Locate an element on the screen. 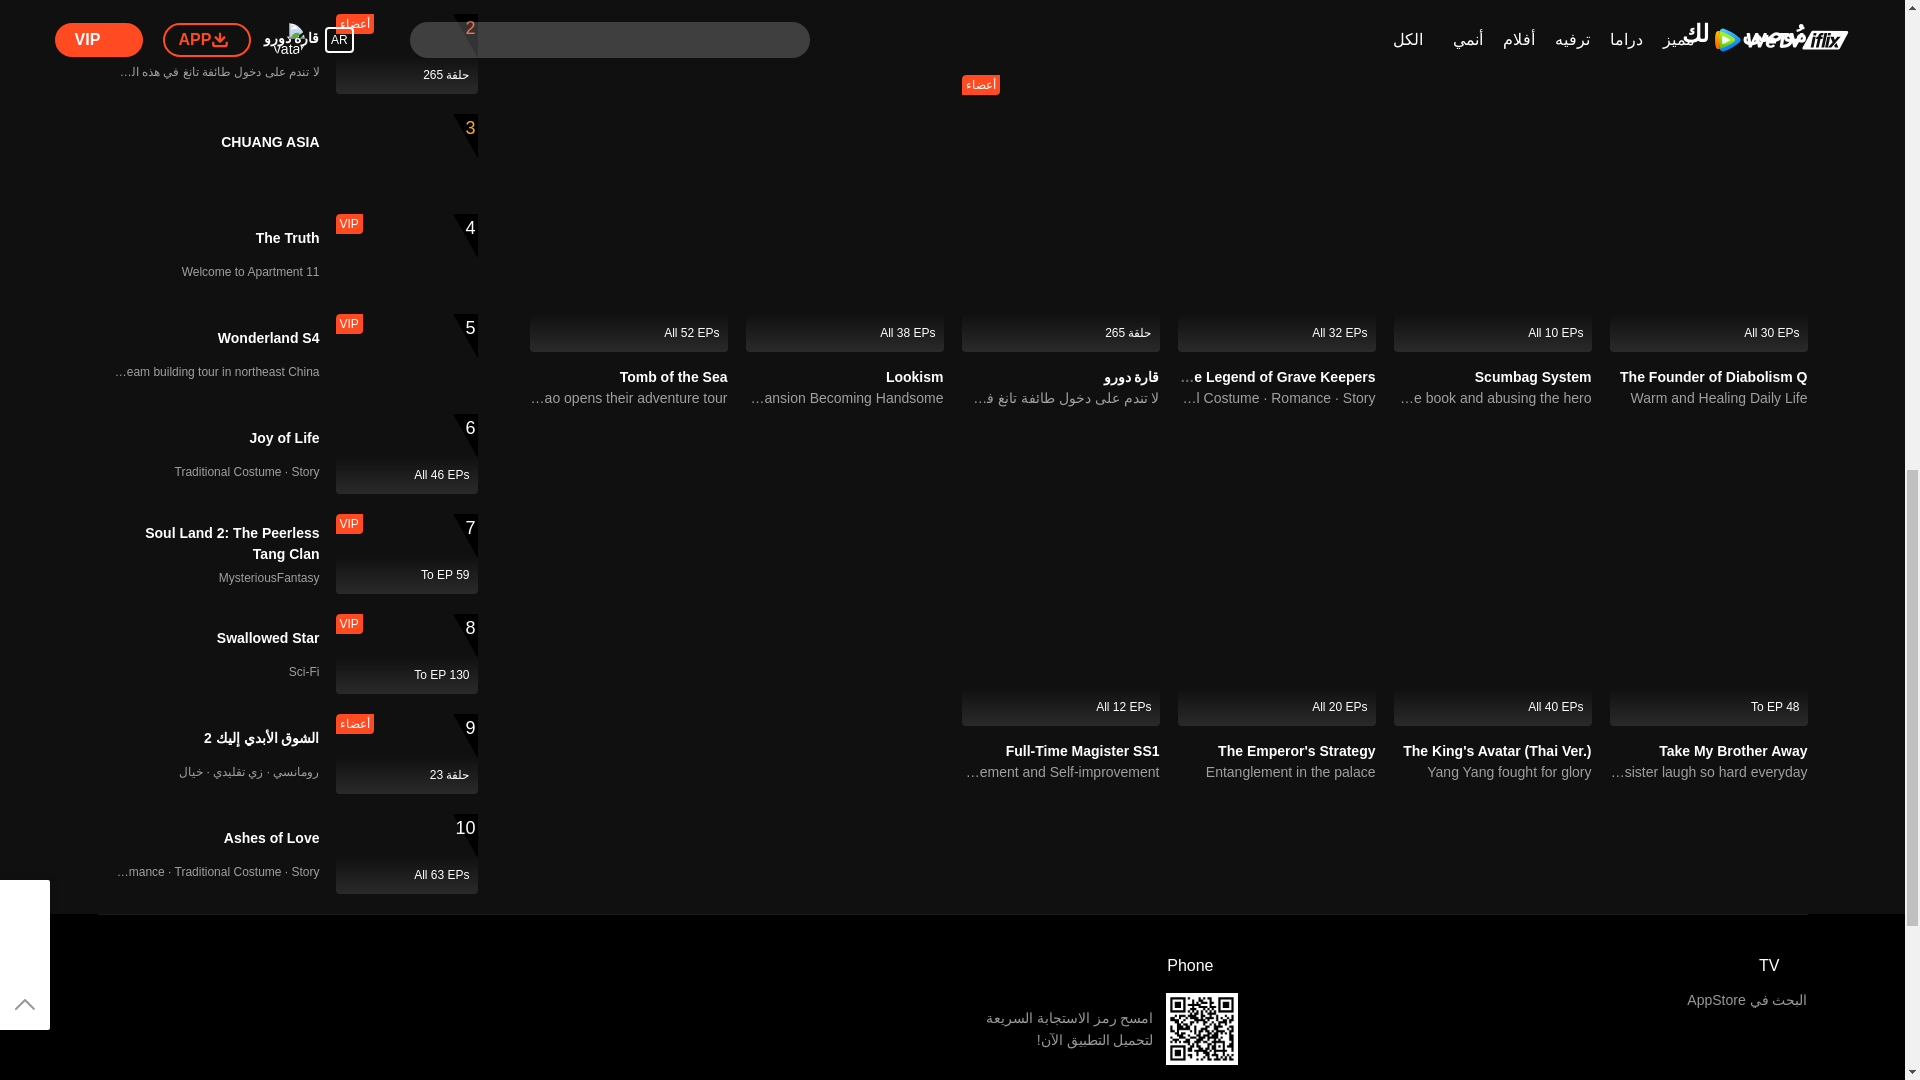 The width and height of the screenshot is (1920, 1080). Tomb of the Sea is located at coordinates (674, 376).